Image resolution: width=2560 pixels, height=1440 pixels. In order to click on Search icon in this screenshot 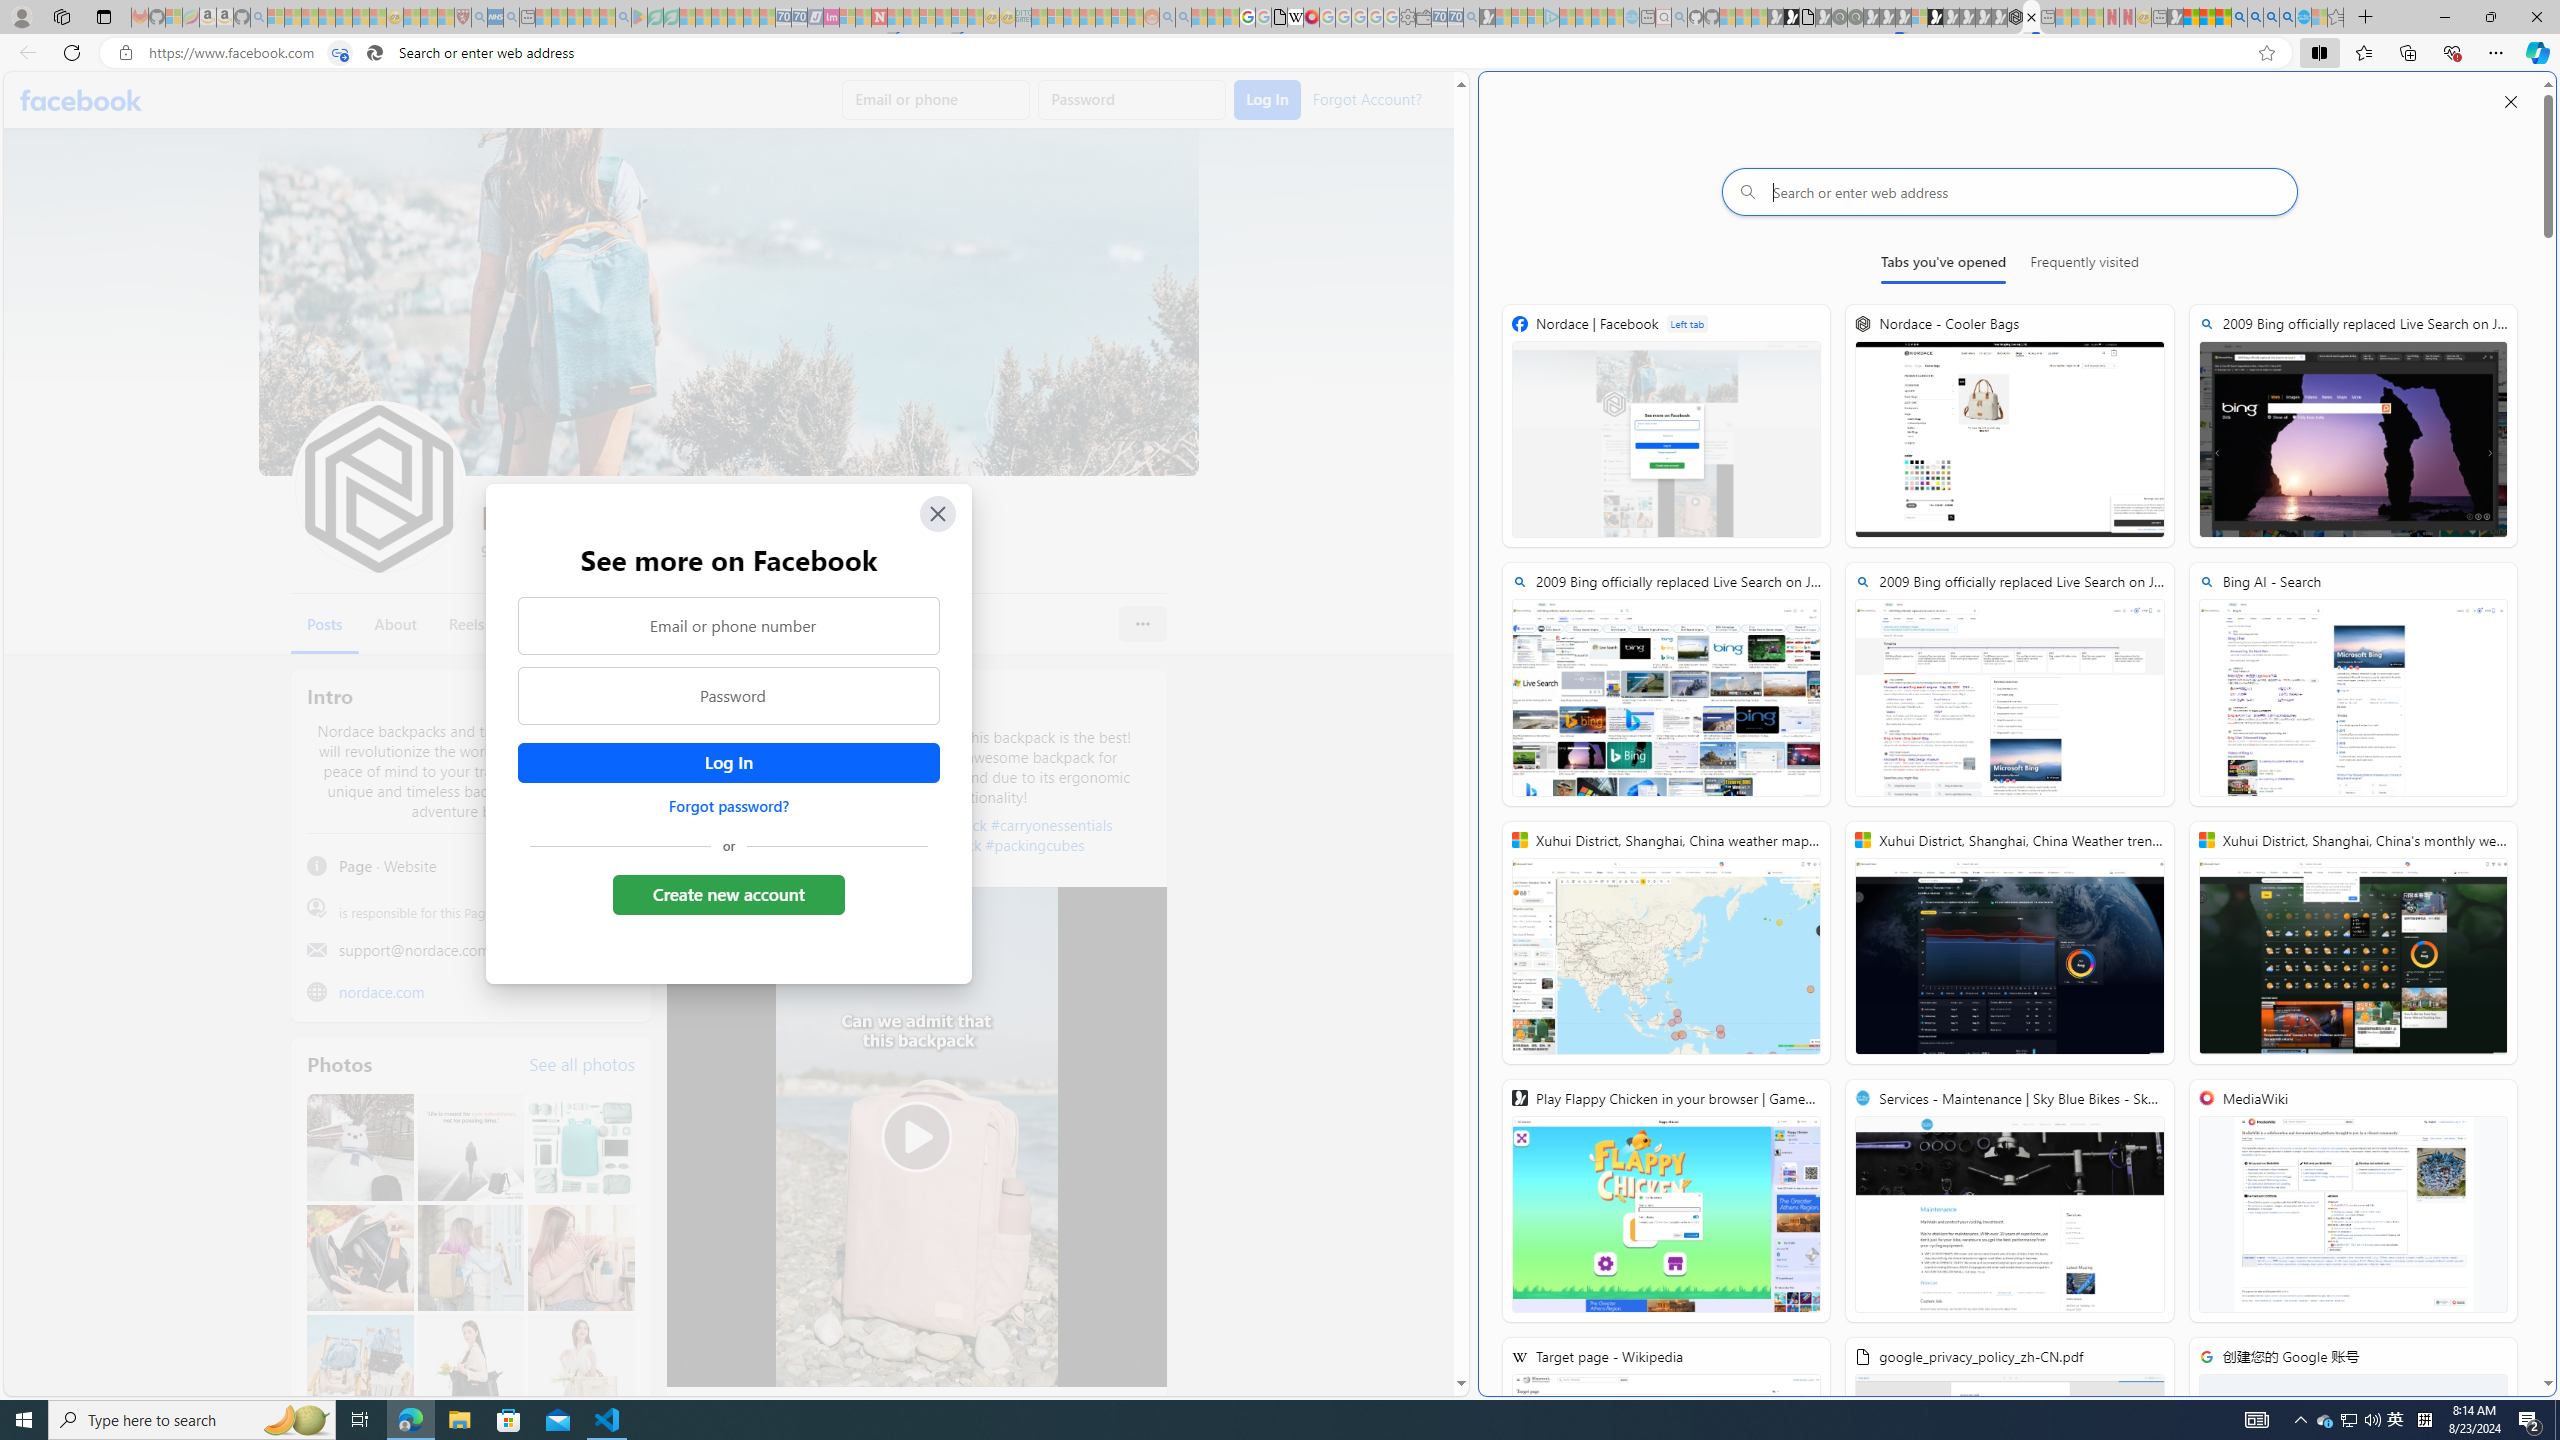, I will do `click(374, 53)`.